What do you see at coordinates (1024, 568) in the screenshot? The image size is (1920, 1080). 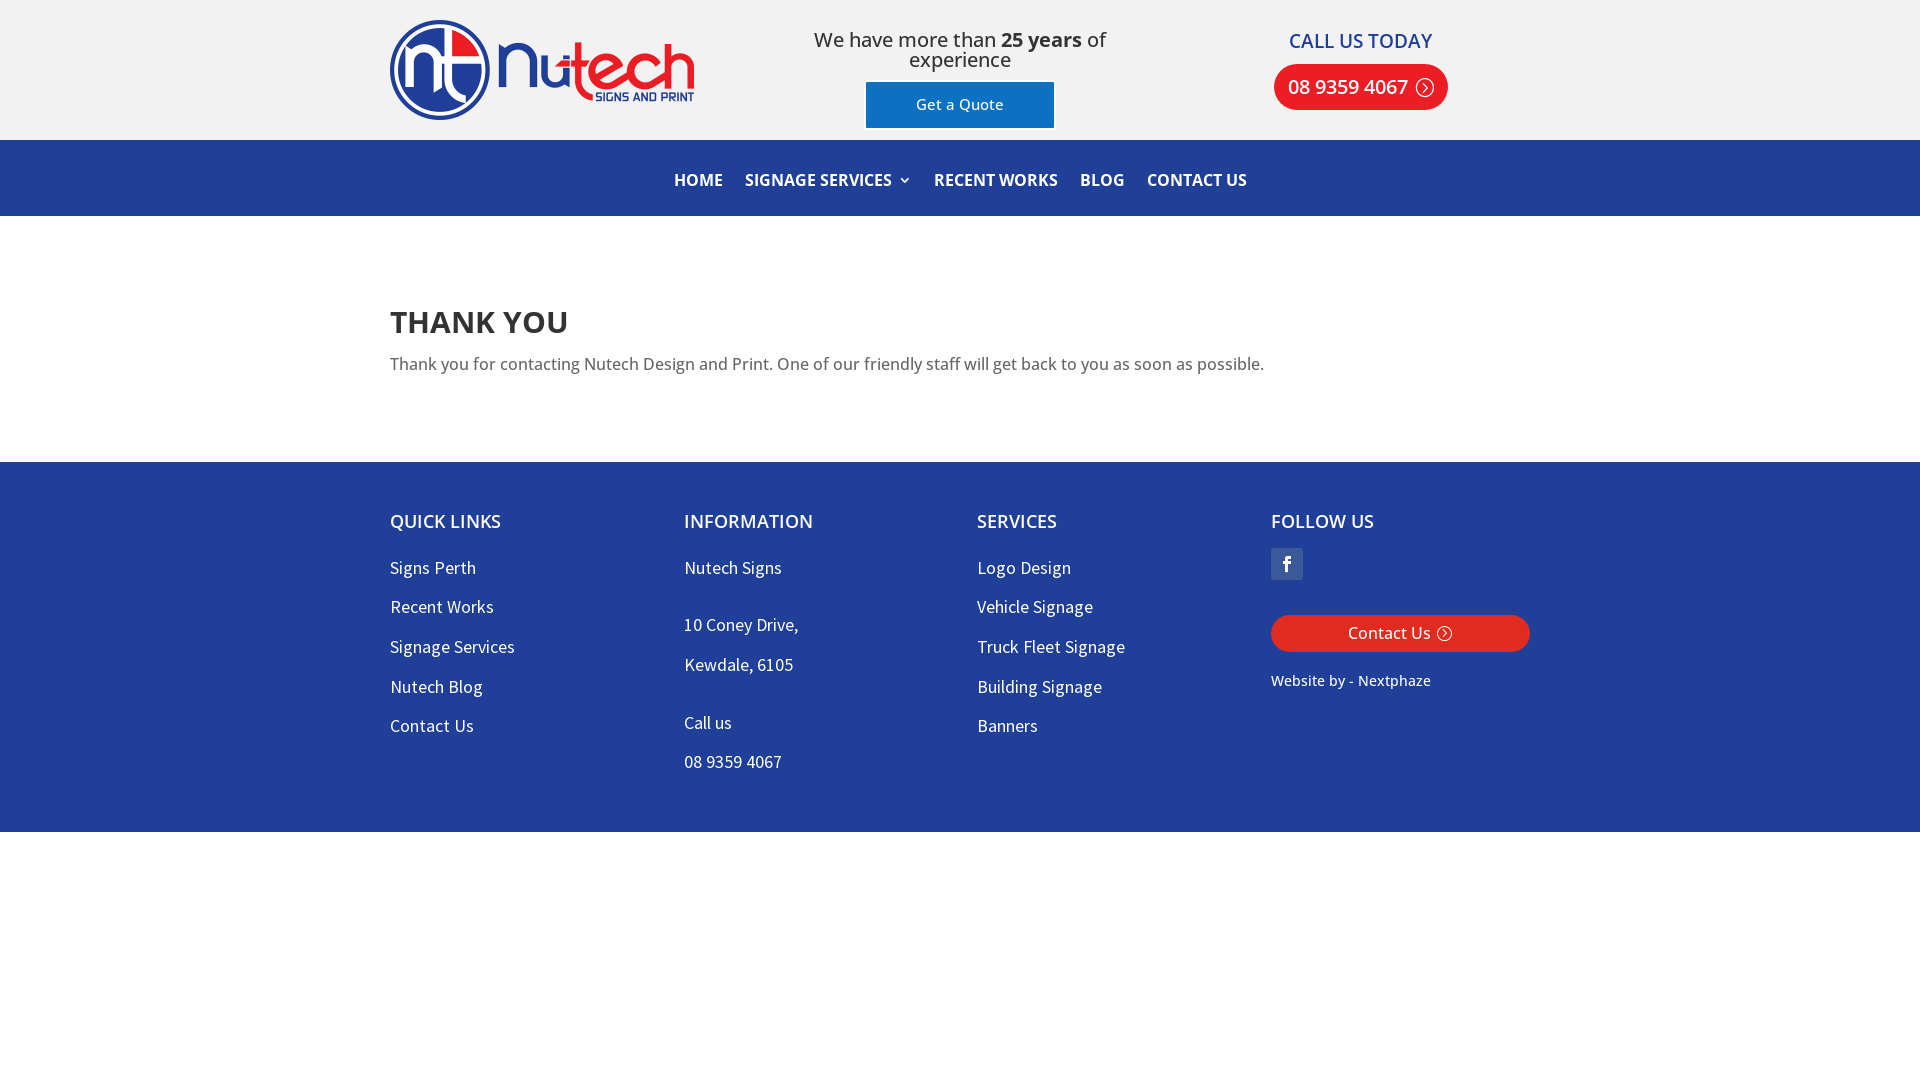 I see `Logo Design` at bounding box center [1024, 568].